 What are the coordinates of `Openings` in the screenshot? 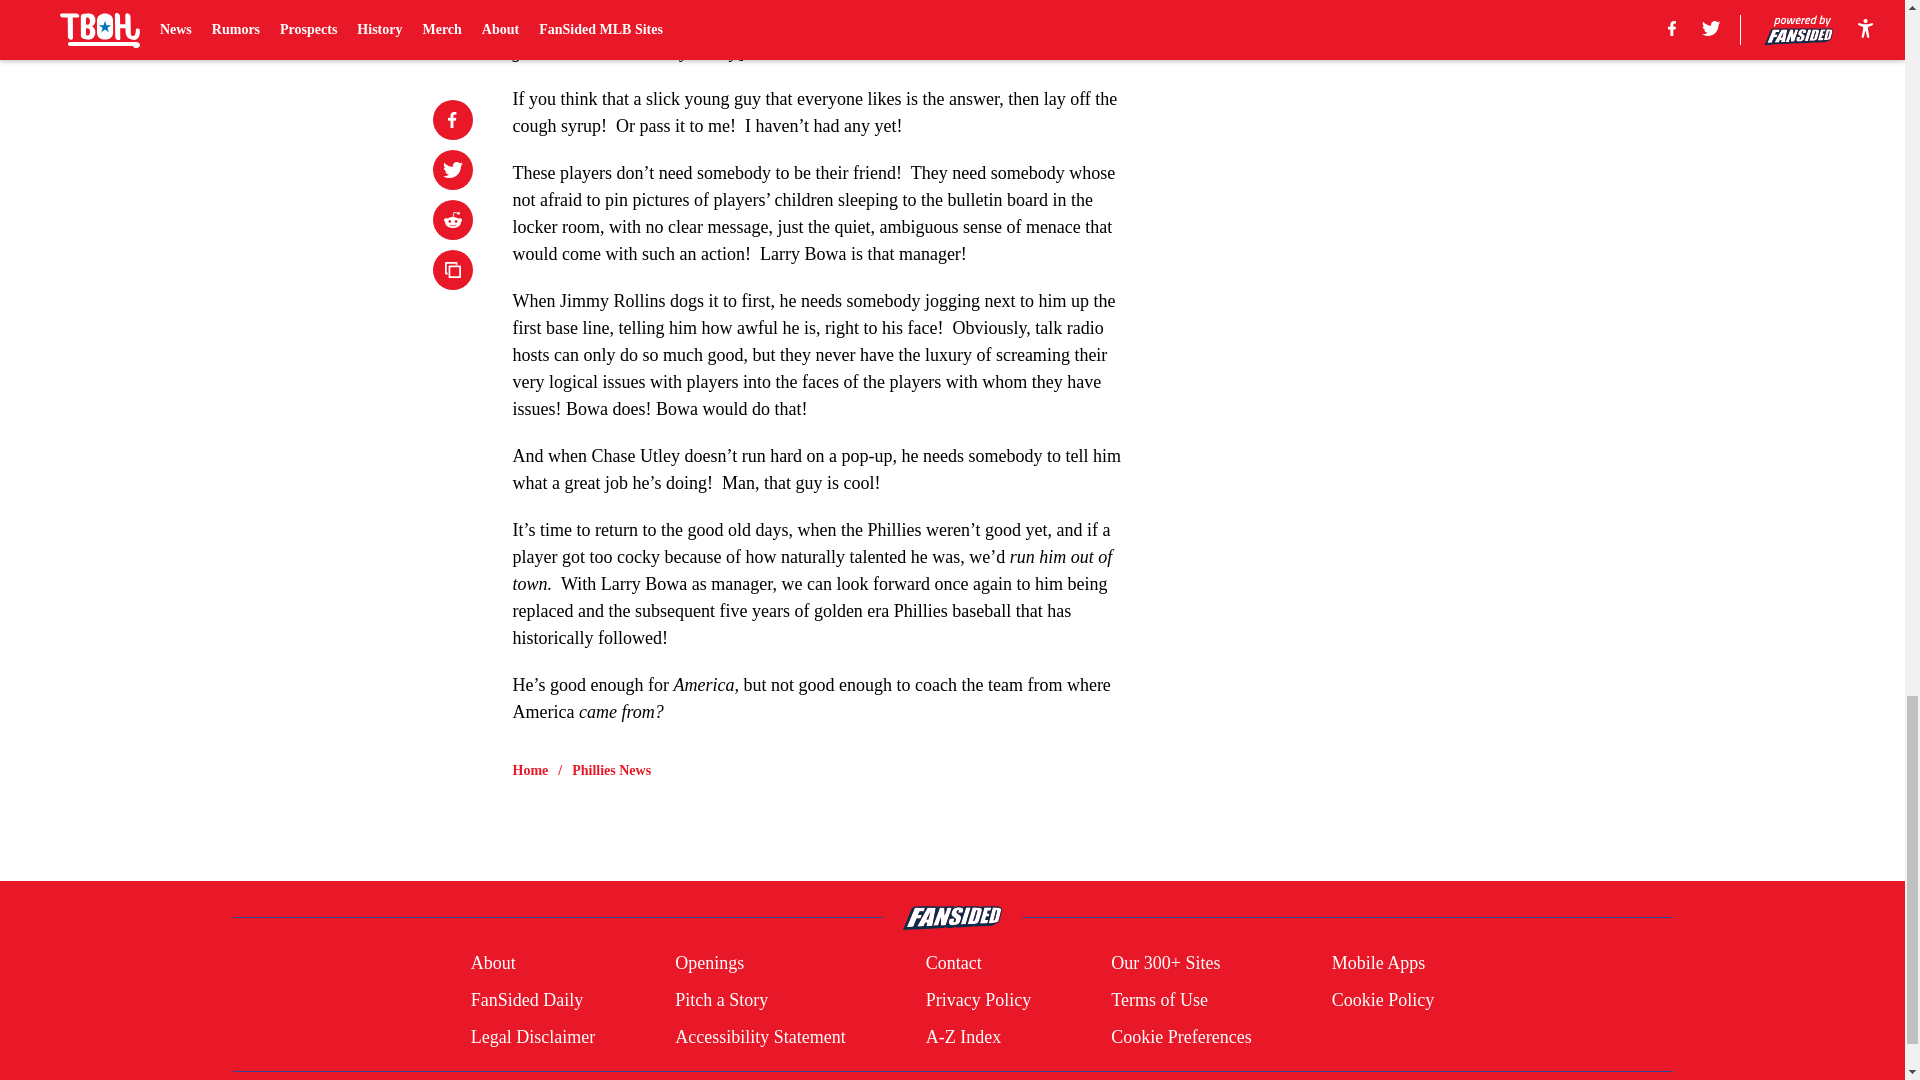 It's located at (710, 964).